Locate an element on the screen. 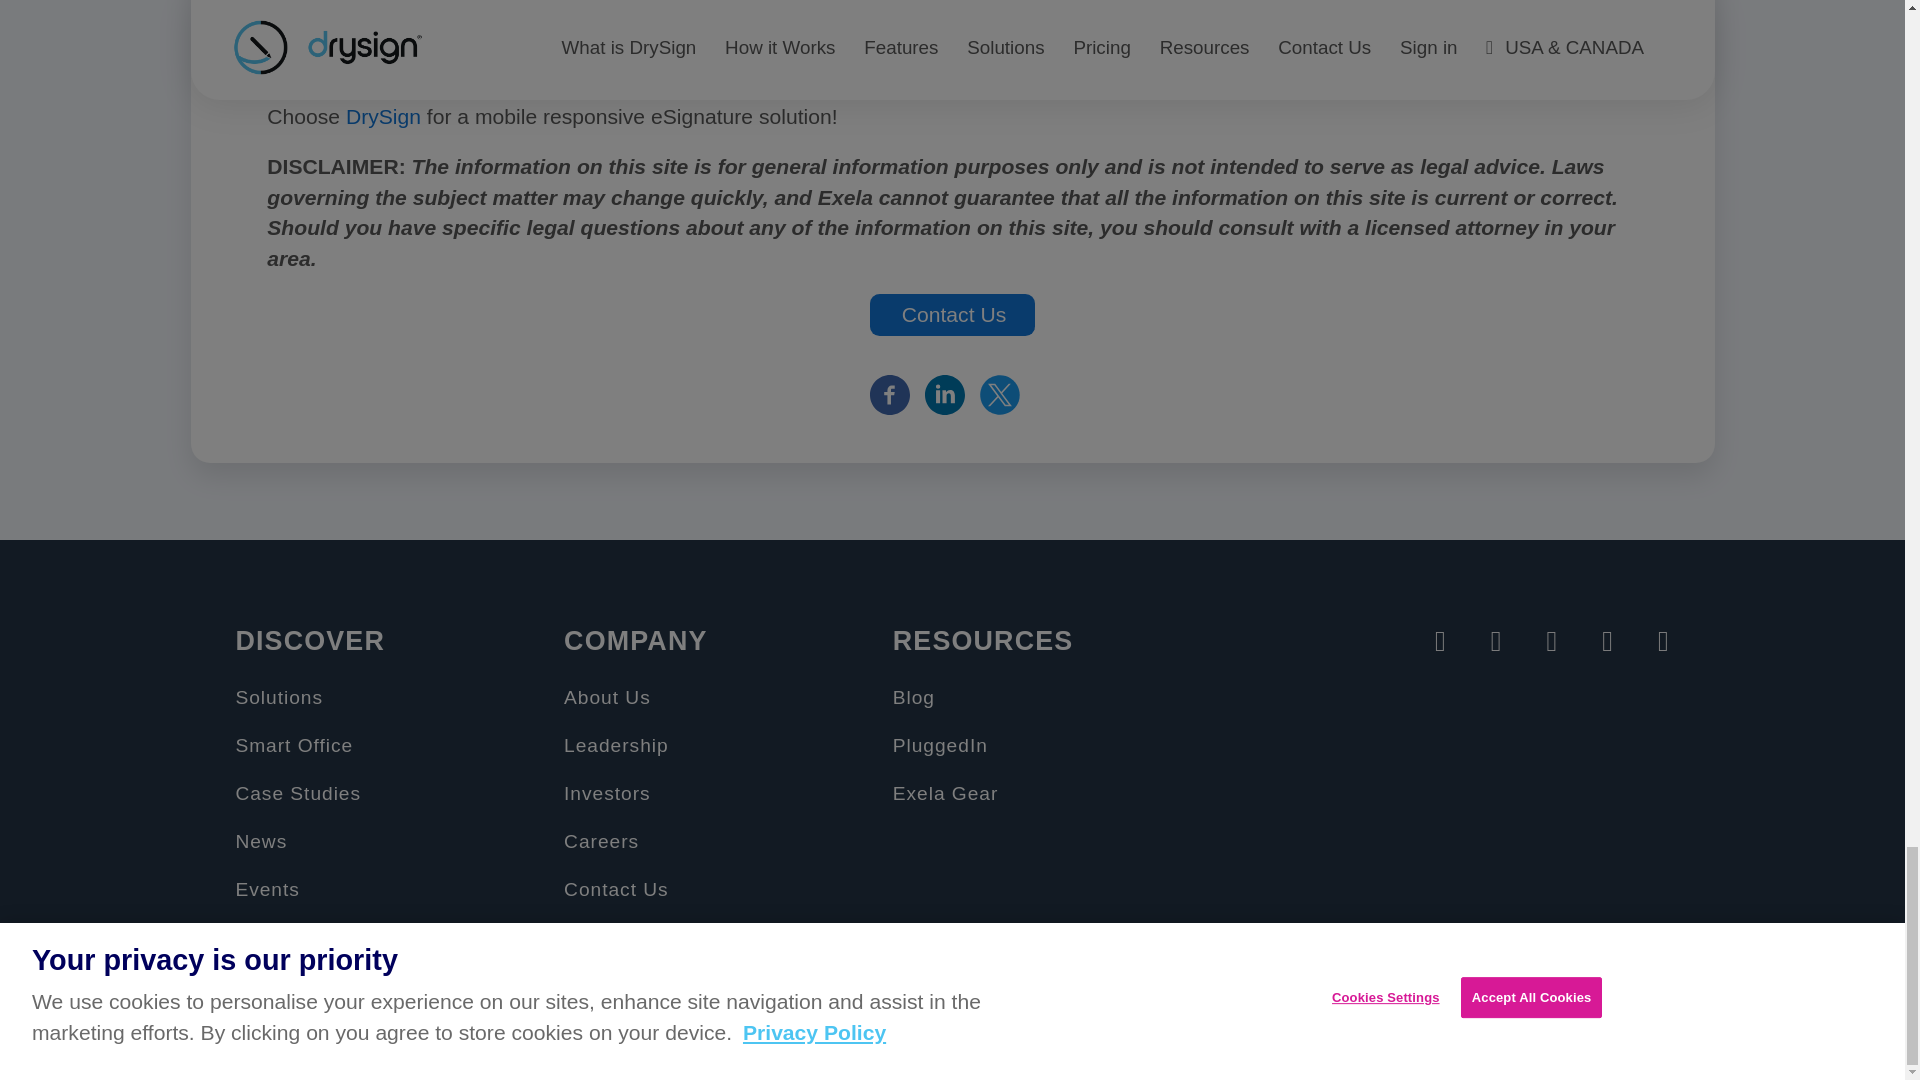 The image size is (1920, 1080). Careers is located at coordinates (602, 841).